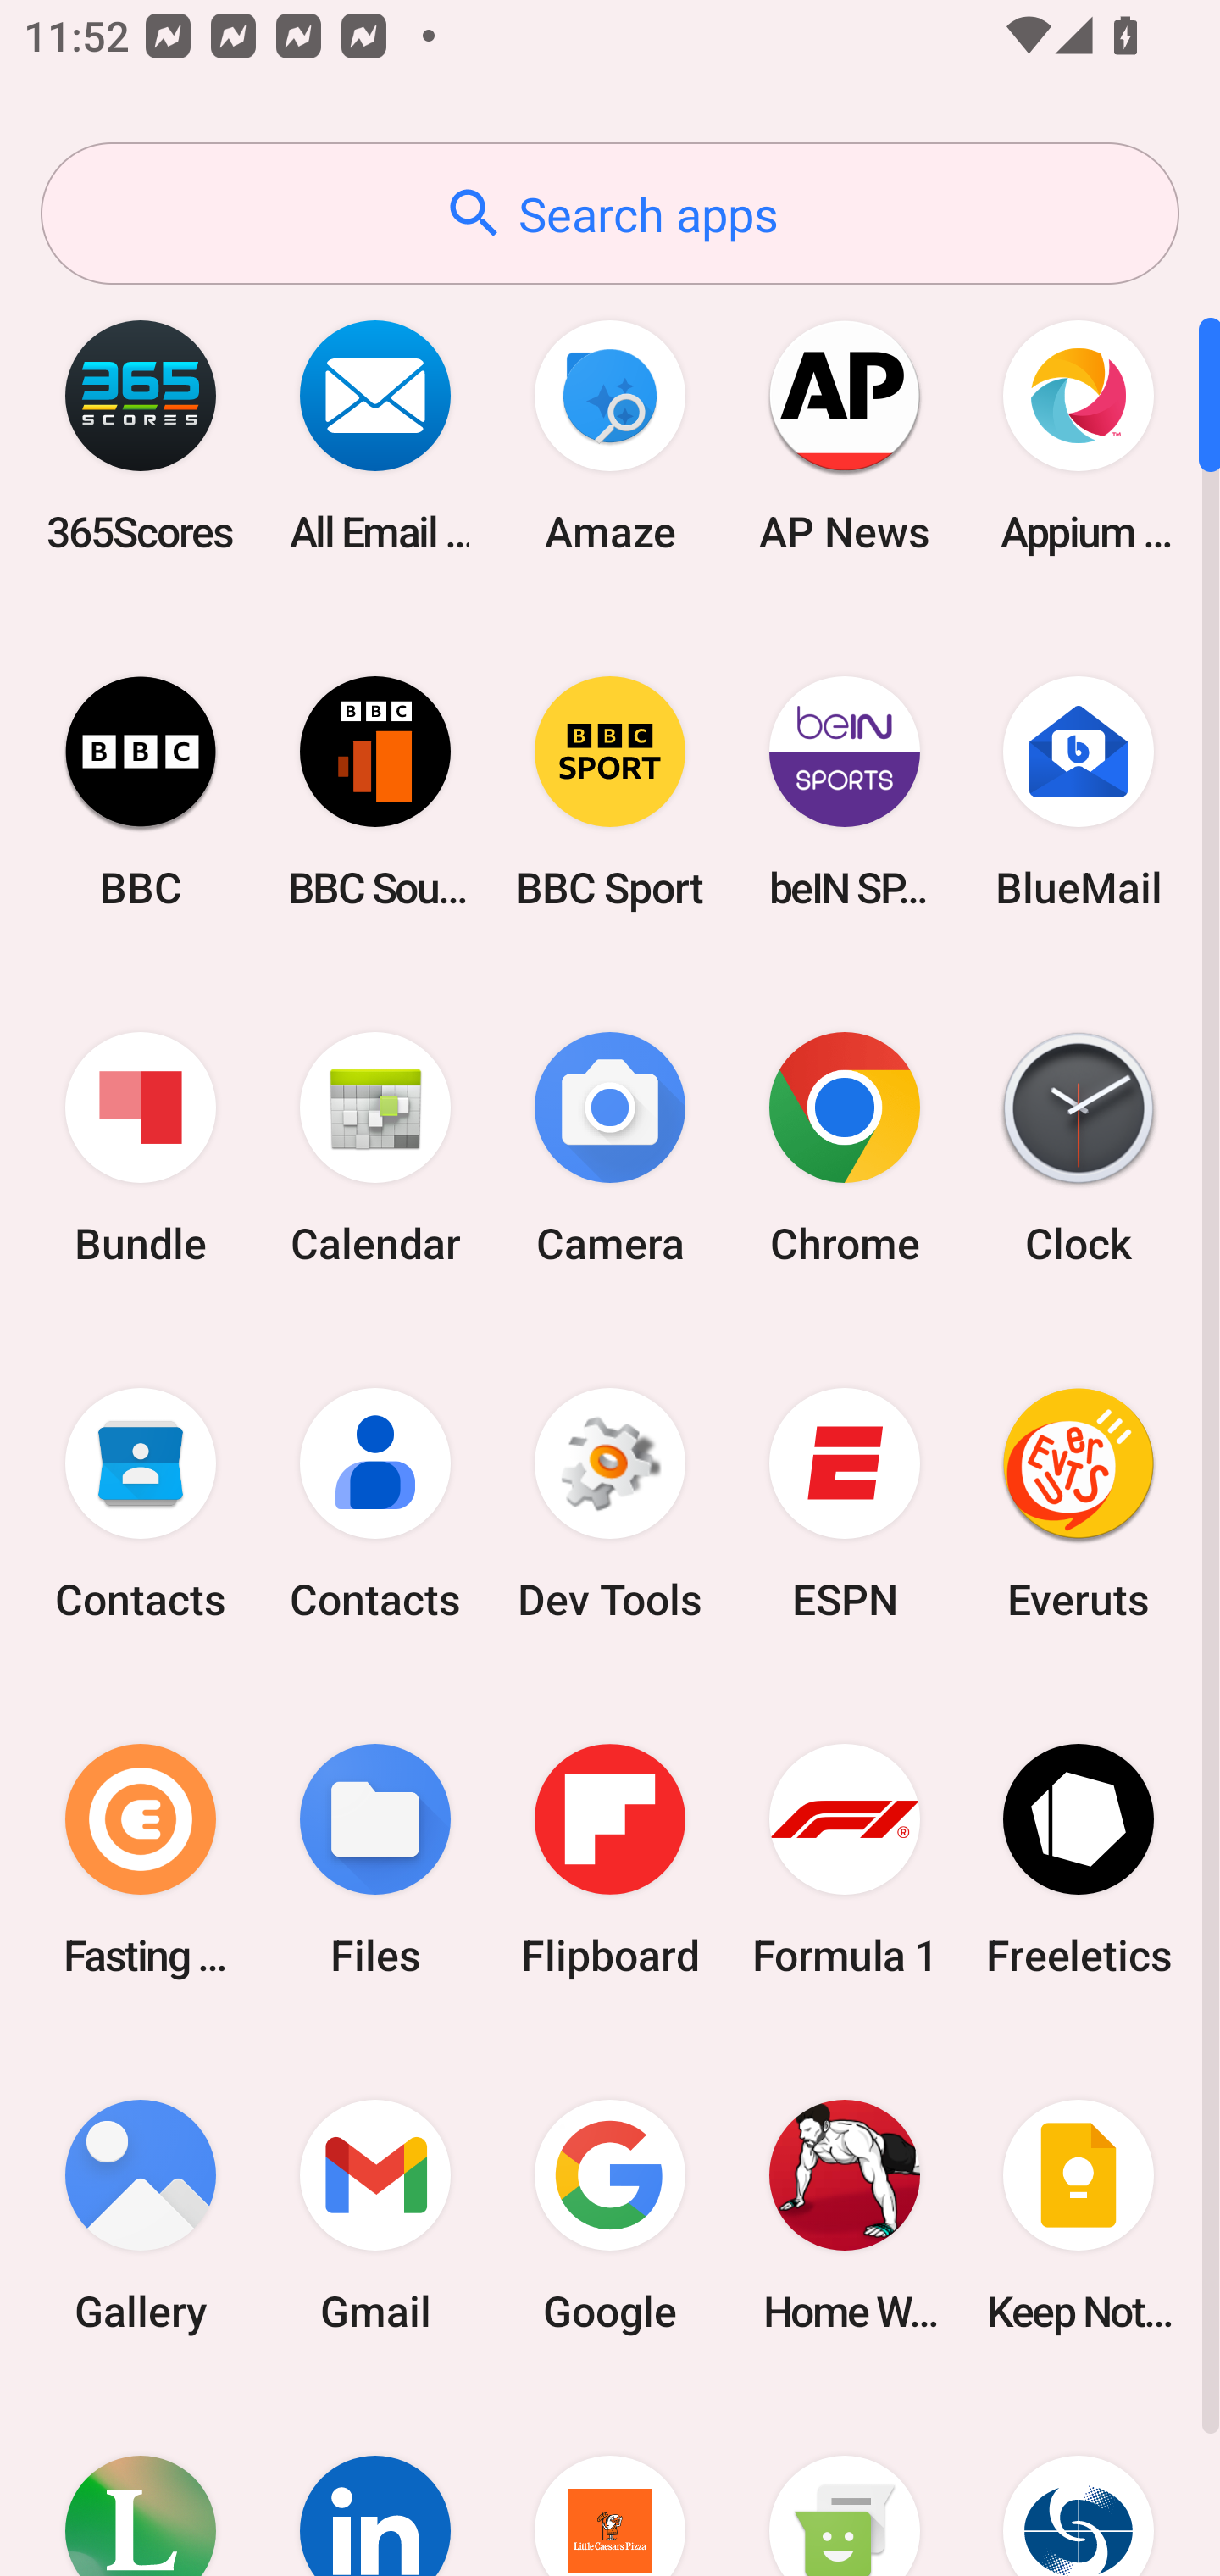 This screenshot has height=2576, width=1220. What do you see at coordinates (375, 2484) in the screenshot?
I see `LinkedIn` at bounding box center [375, 2484].